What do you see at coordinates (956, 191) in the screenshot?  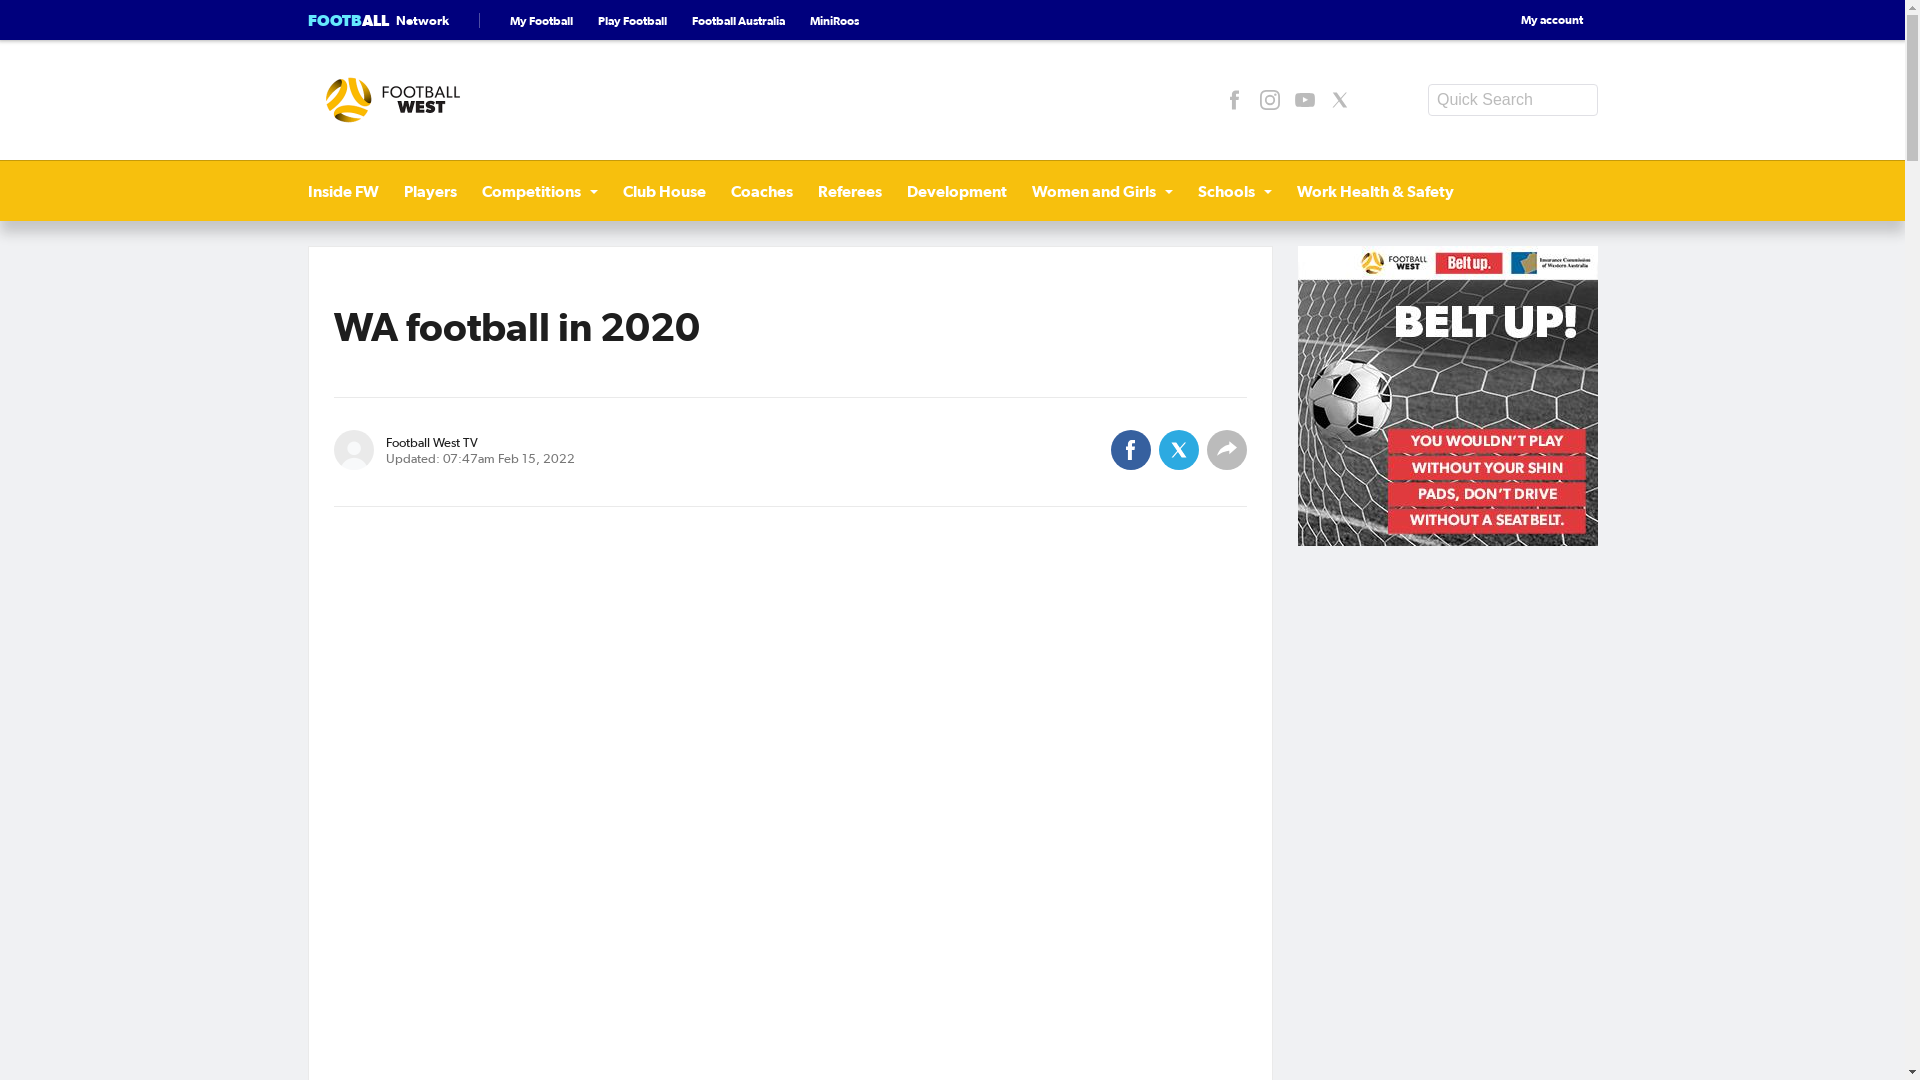 I see `Development` at bounding box center [956, 191].